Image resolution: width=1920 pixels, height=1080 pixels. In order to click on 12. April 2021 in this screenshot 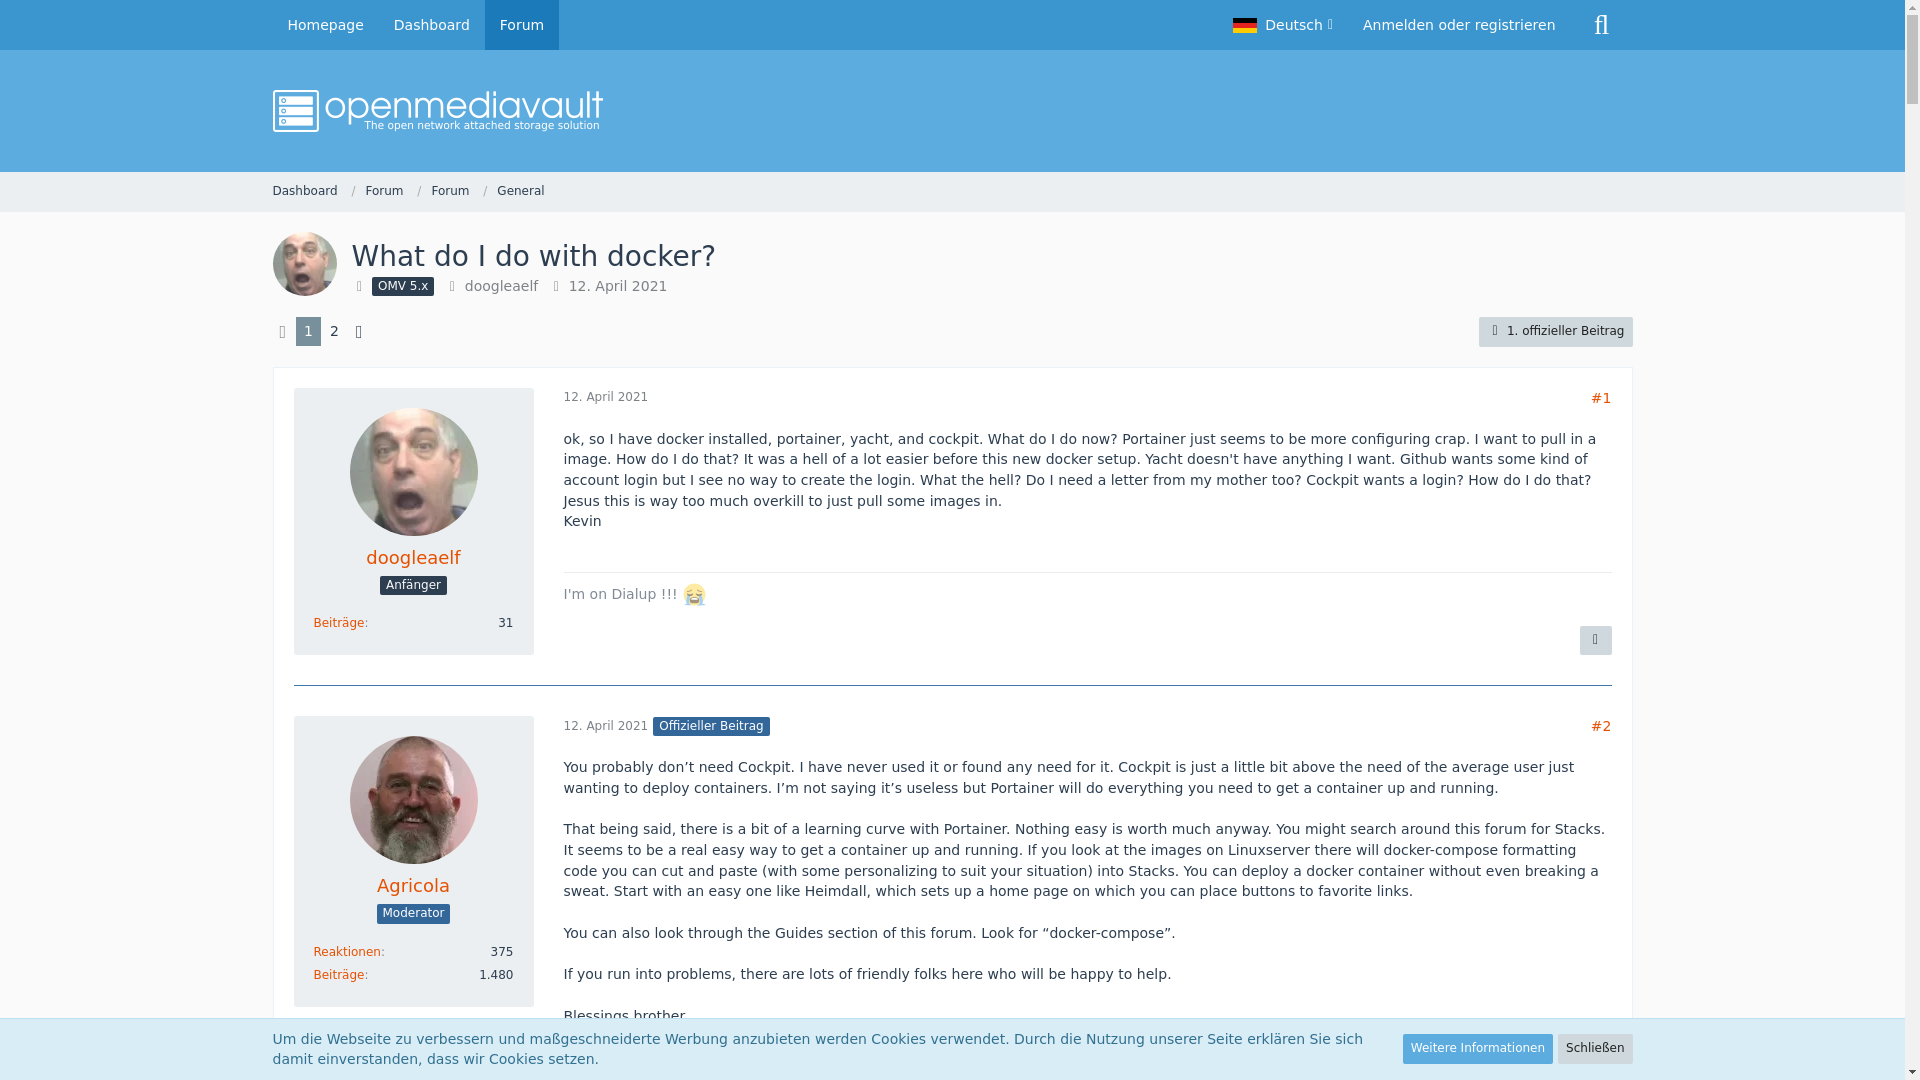, I will do `click(618, 285)`.